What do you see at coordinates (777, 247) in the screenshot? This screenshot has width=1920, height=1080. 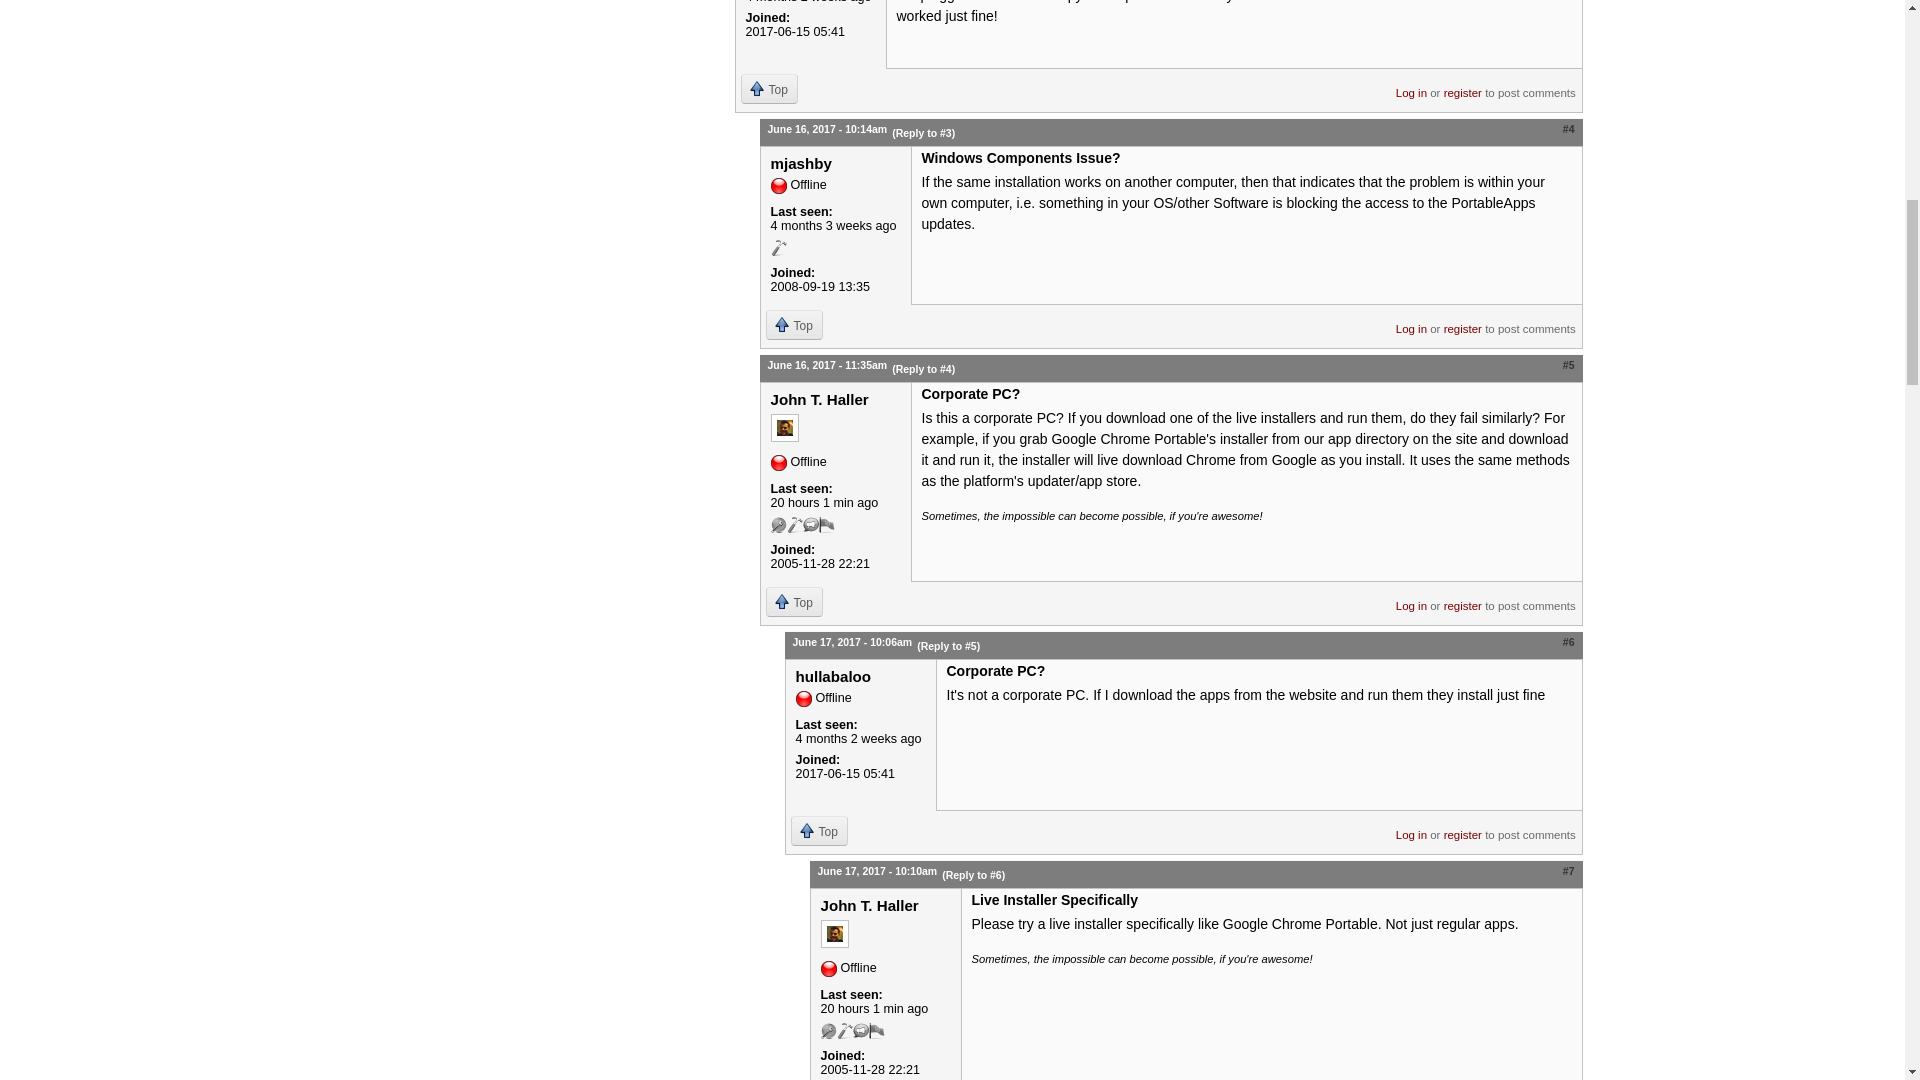 I see `Developer` at bounding box center [777, 247].